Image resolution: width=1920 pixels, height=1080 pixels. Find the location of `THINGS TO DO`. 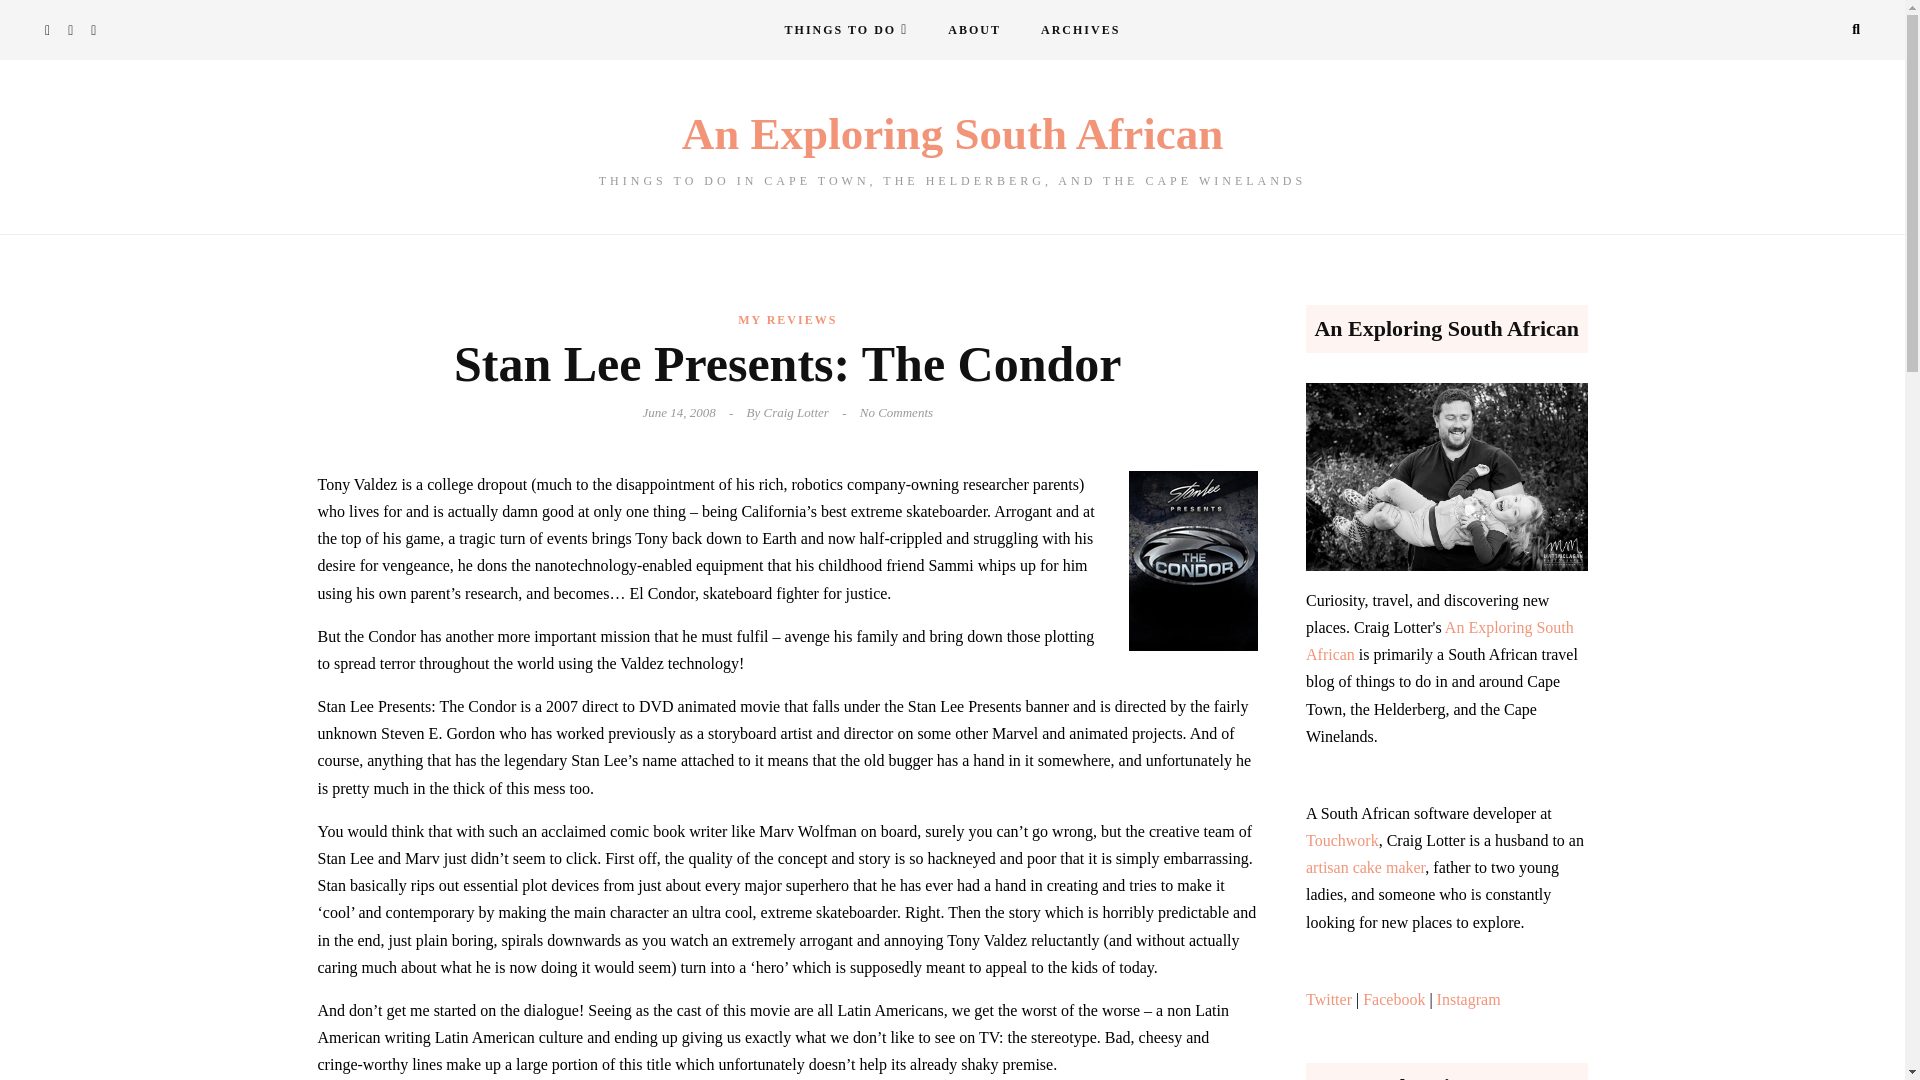

THINGS TO DO is located at coordinates (846, 30).